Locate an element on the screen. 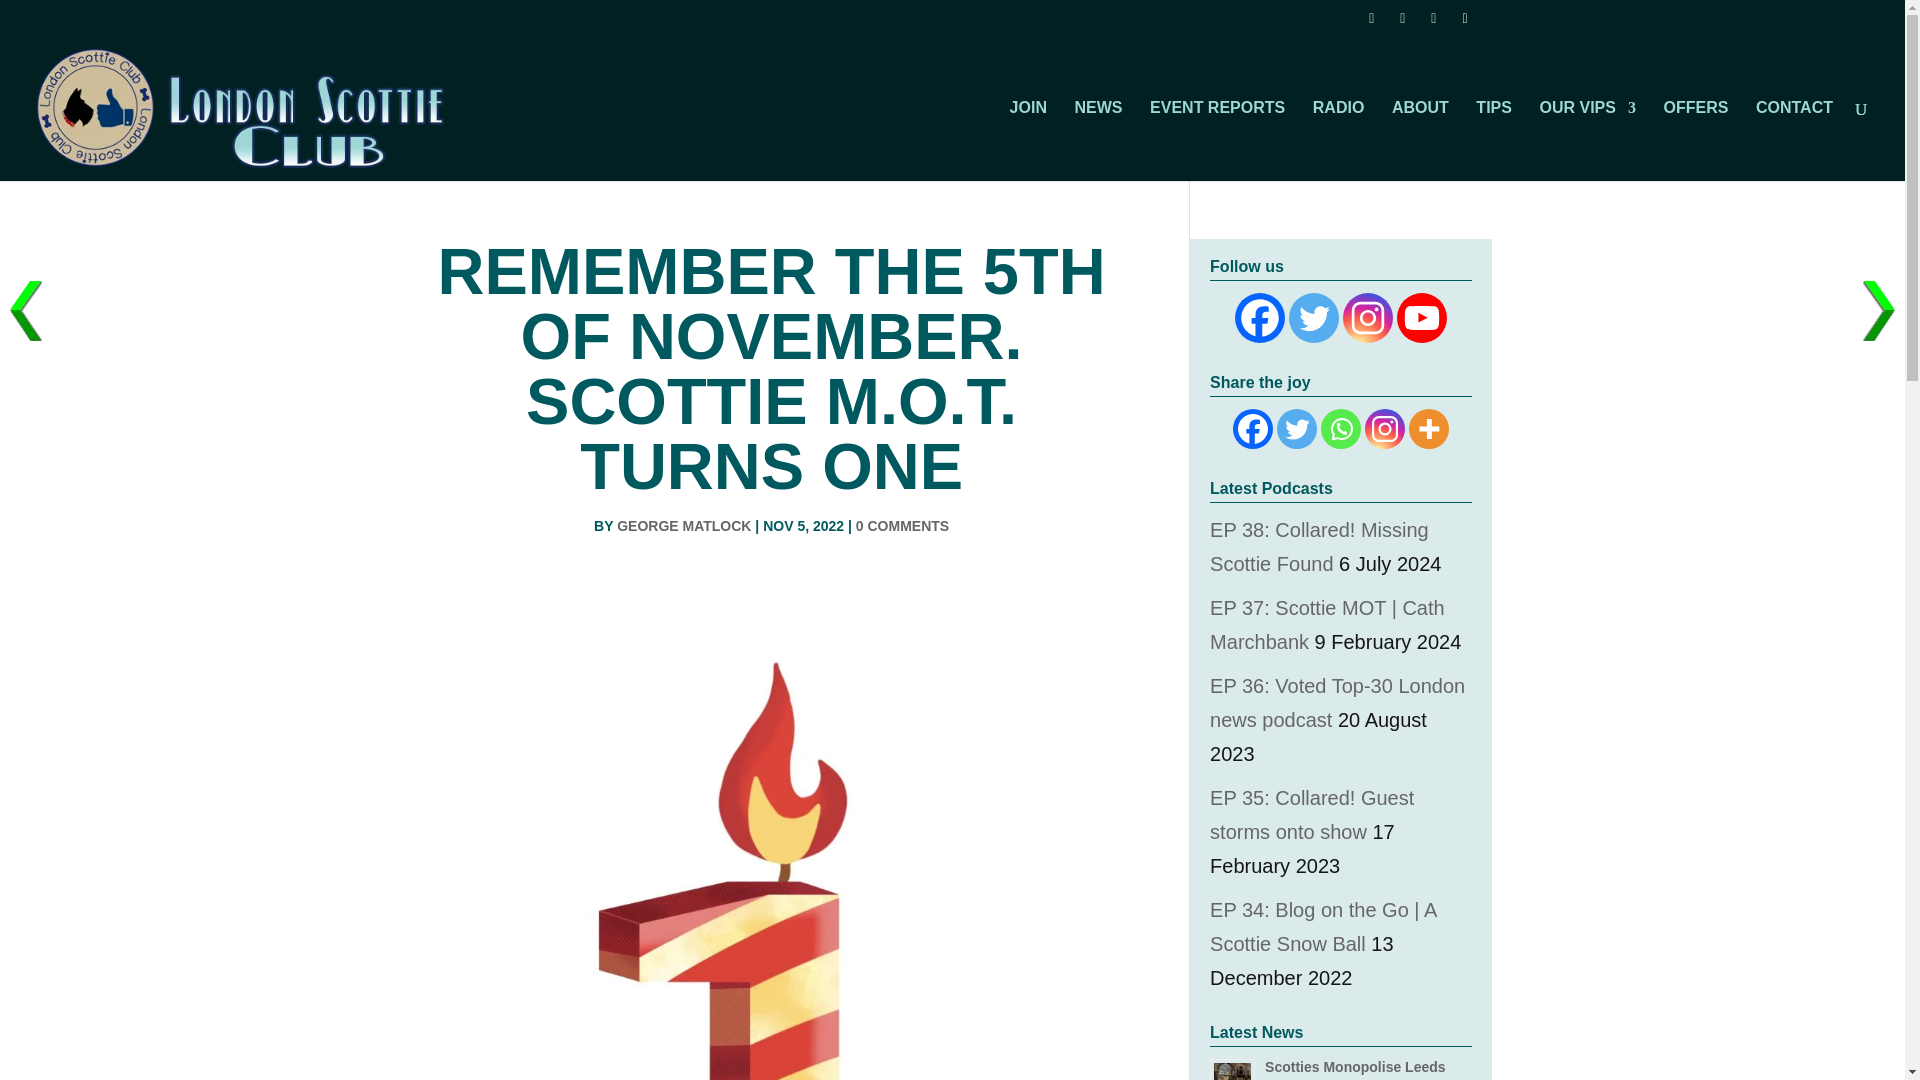  OUR VIPS is located at coordinates (1587, 141).